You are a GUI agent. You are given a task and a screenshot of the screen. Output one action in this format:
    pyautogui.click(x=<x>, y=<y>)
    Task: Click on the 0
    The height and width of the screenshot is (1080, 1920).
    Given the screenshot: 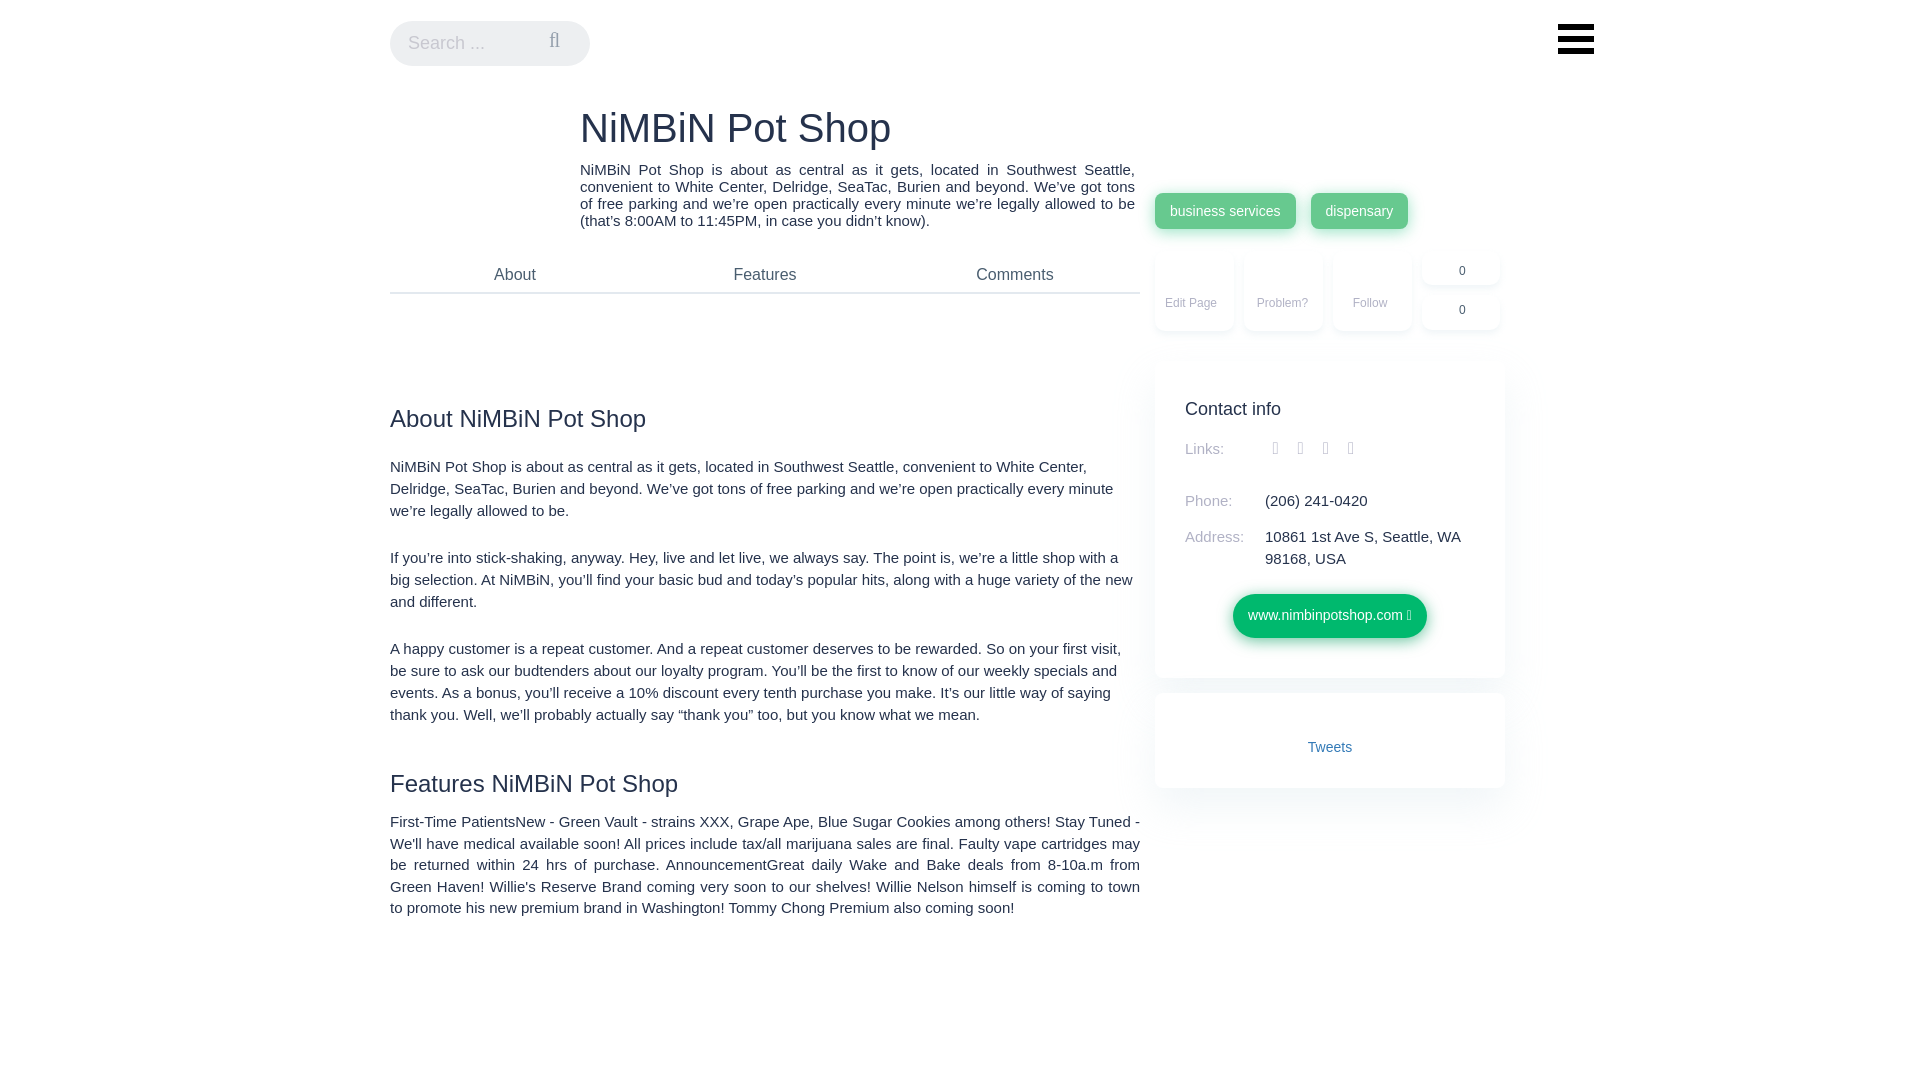 What is the action you would take?
    pyautogui.click(x=1460, y=268)
    